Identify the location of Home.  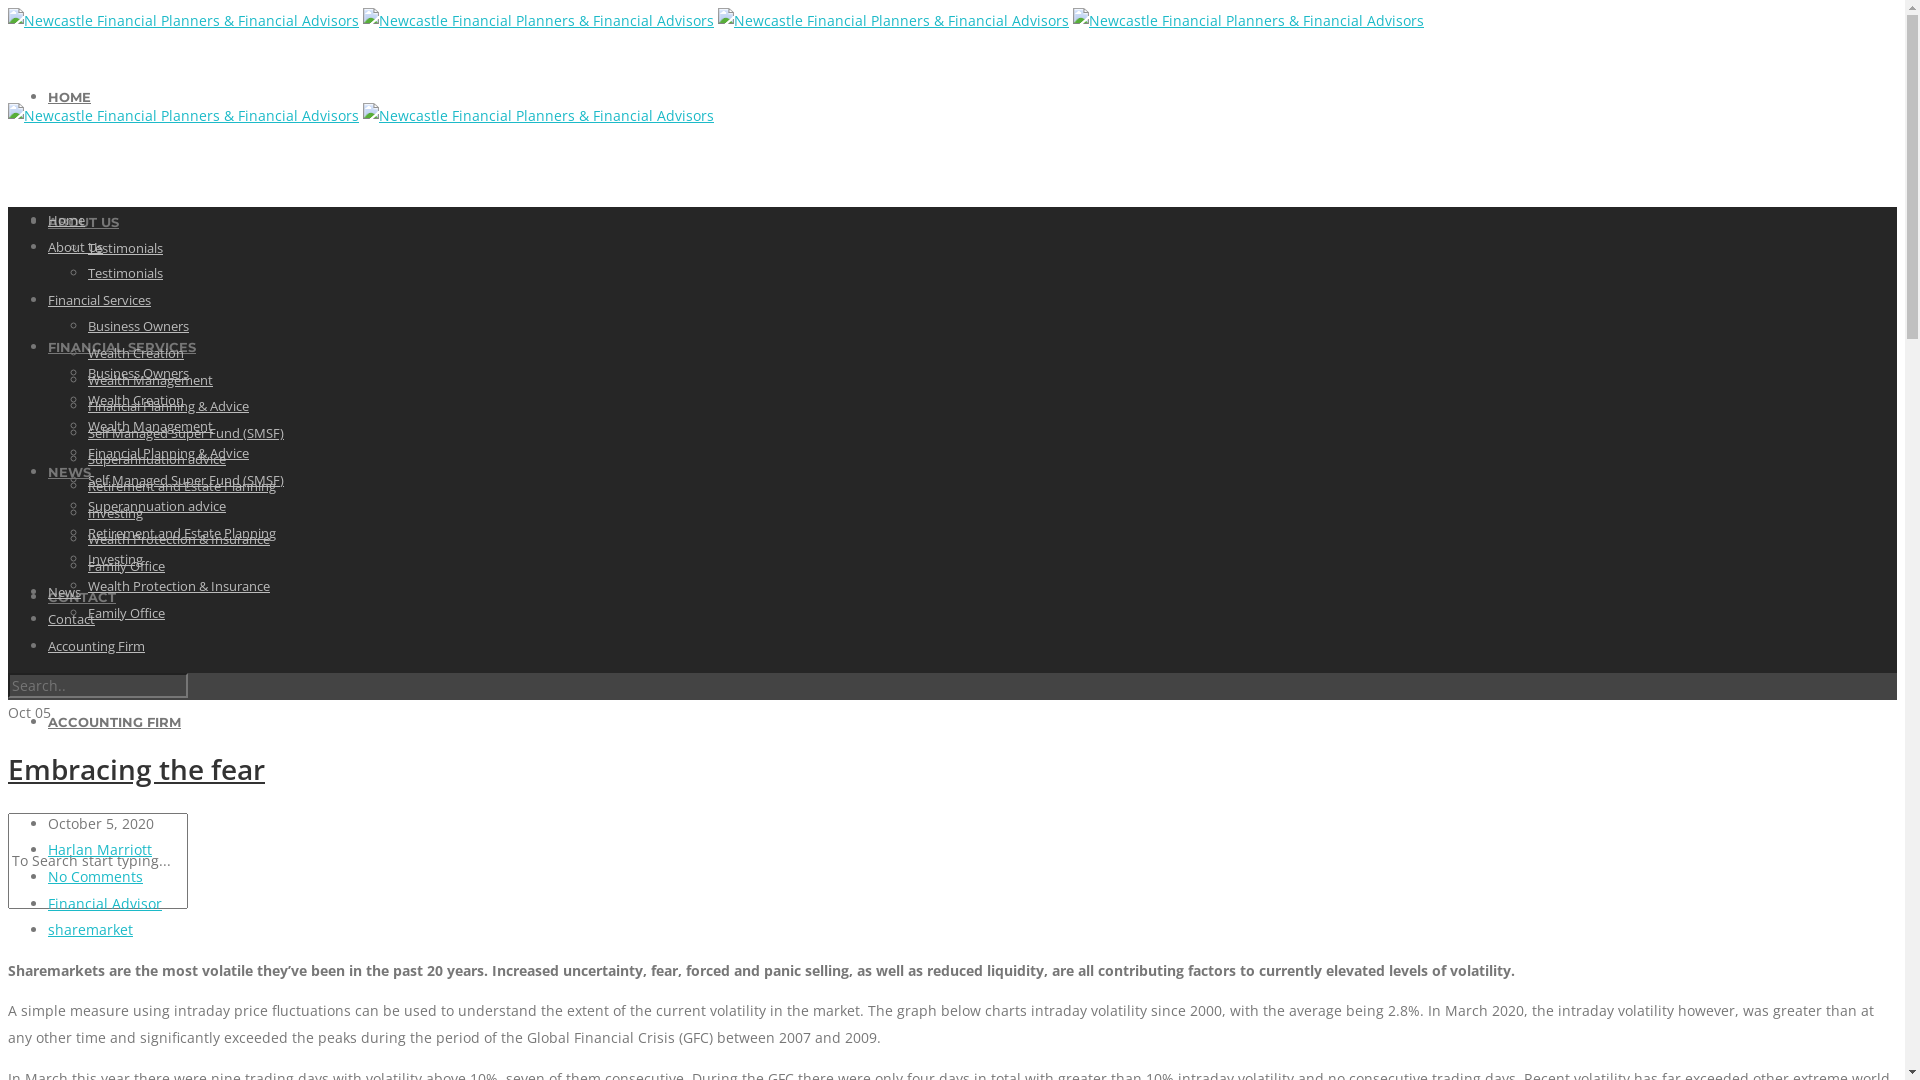
(66, 220).